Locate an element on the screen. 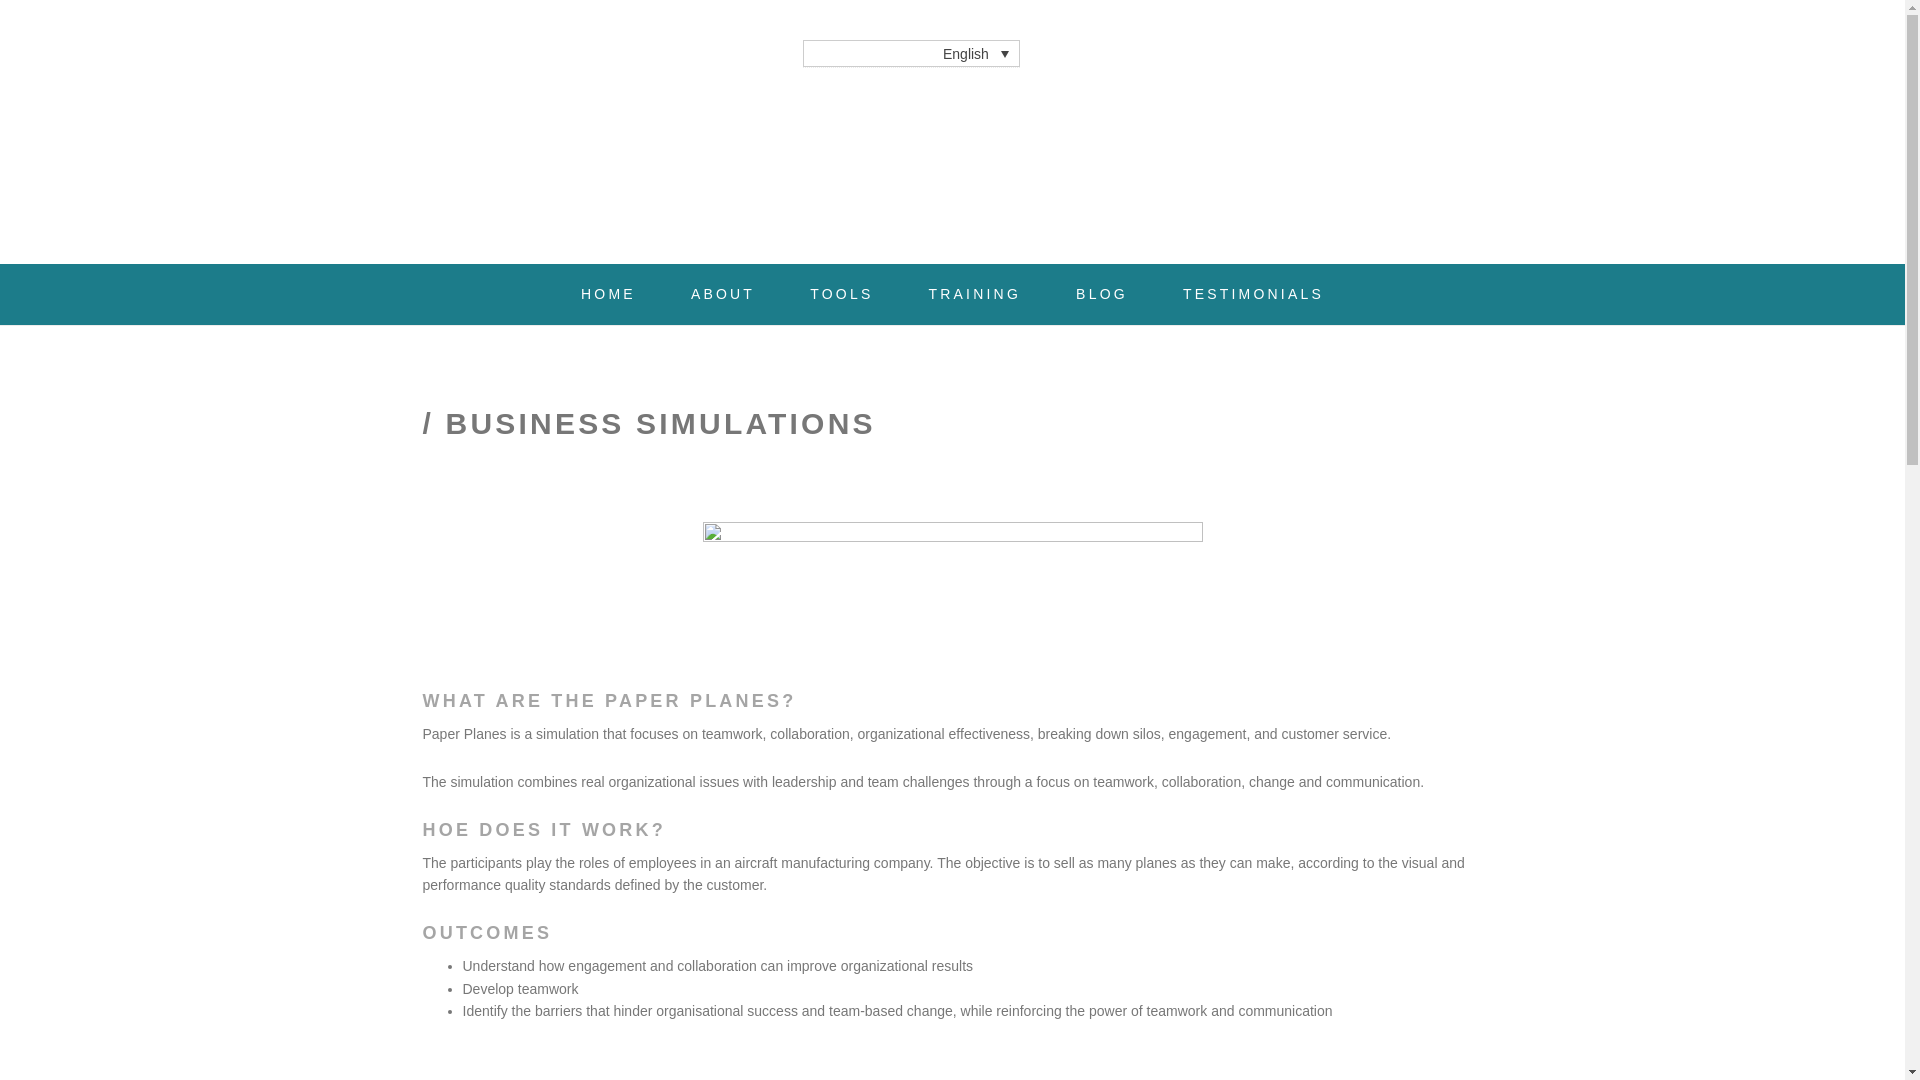 The width and height of the screenshot is (1920, 1080). TESTIMONIALS is located at coordinates (1253, 294).